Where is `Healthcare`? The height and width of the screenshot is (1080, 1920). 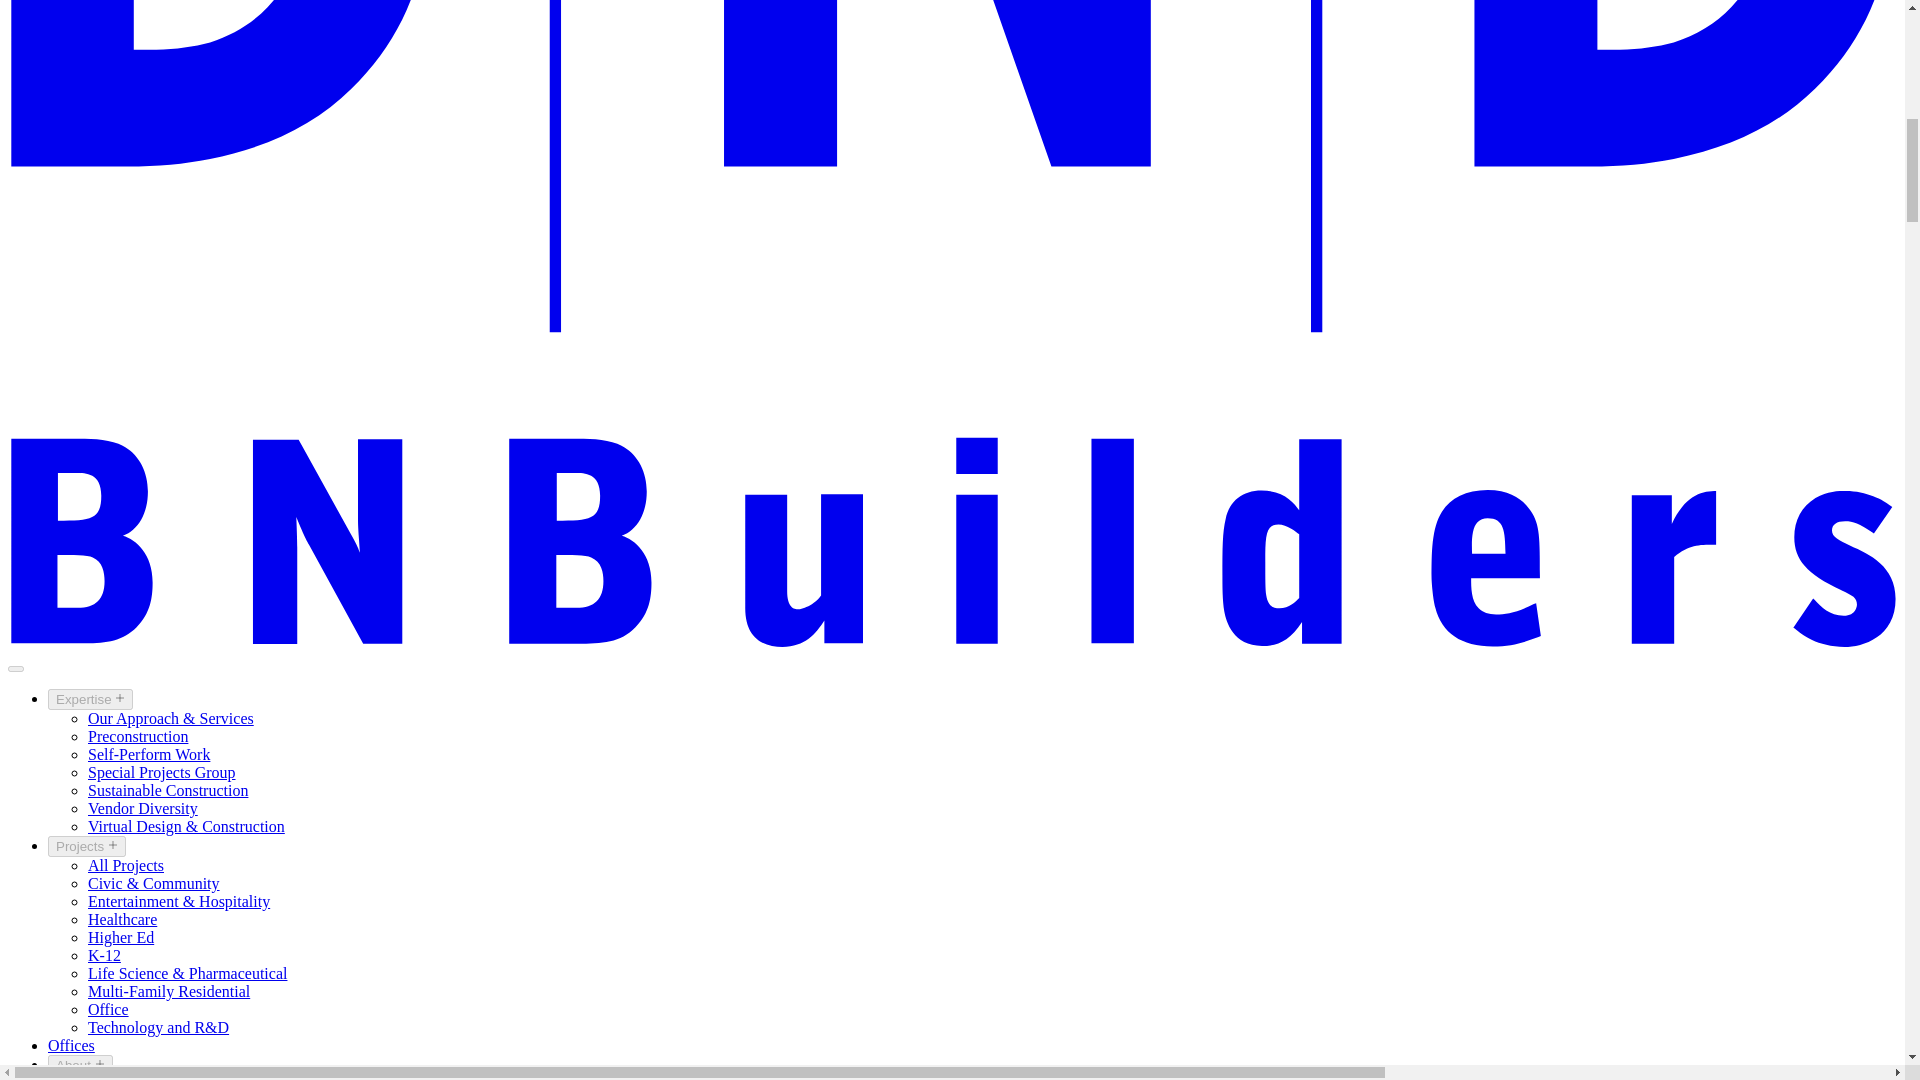 Healthcare is located at coordinates (122, 919).